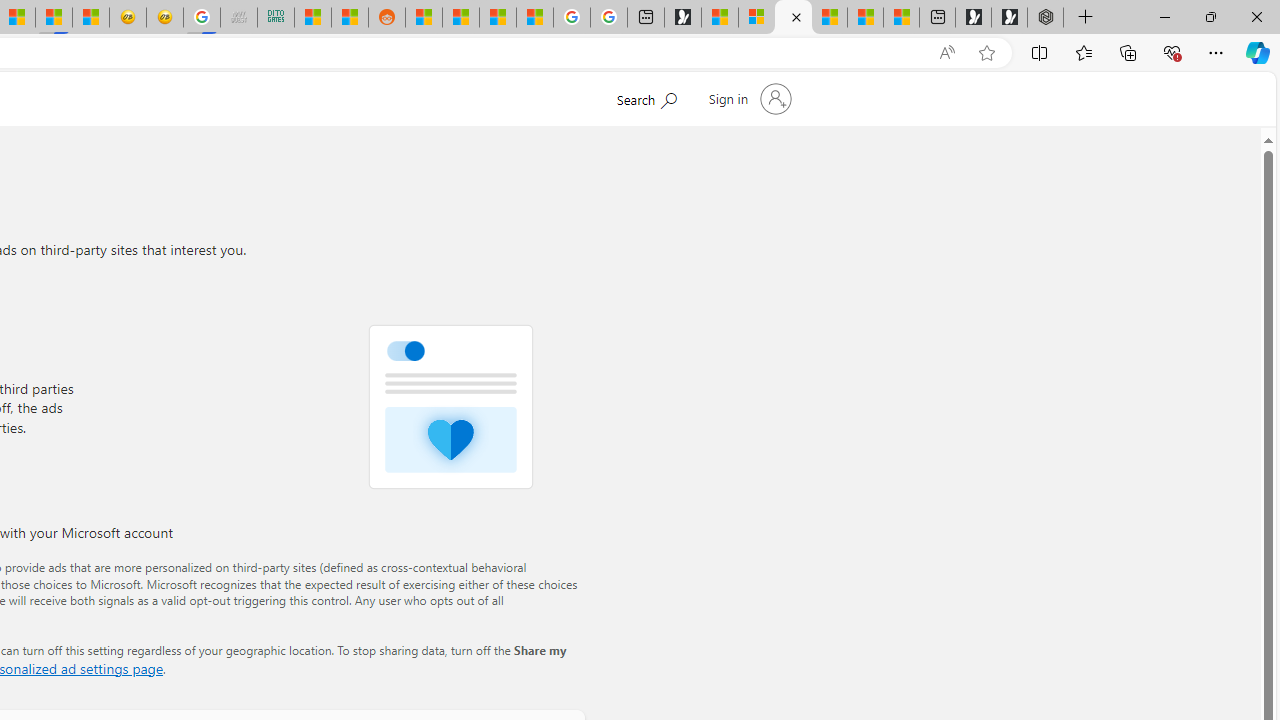  I want to click on These 3 Stocks Pay You More Than 5% to Own Them, so click(902, 18).